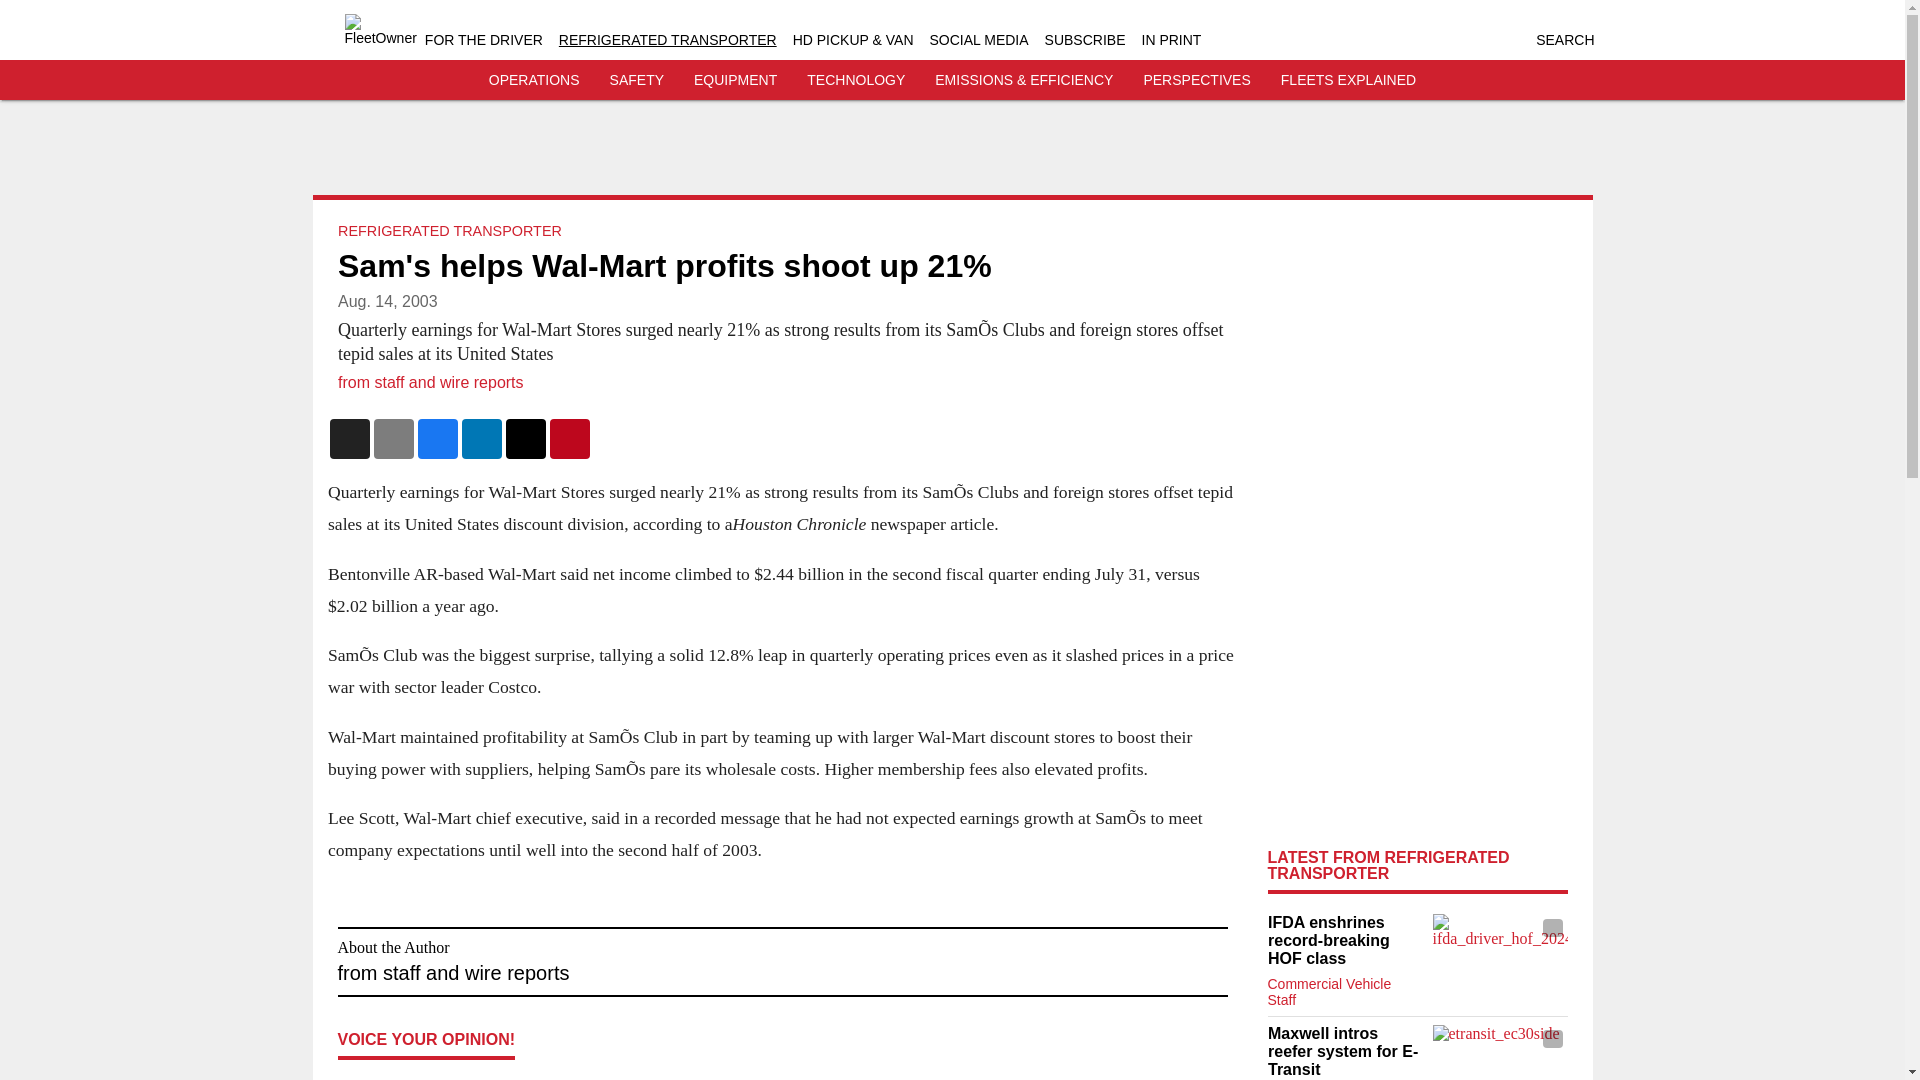 The width and height of the screenshot is (1920, 1080). What do you see at coordinates (450, 230) in the screenshot?
I see `REFRIGERATED TRANSPORTER` at bounding box center [450, 230].